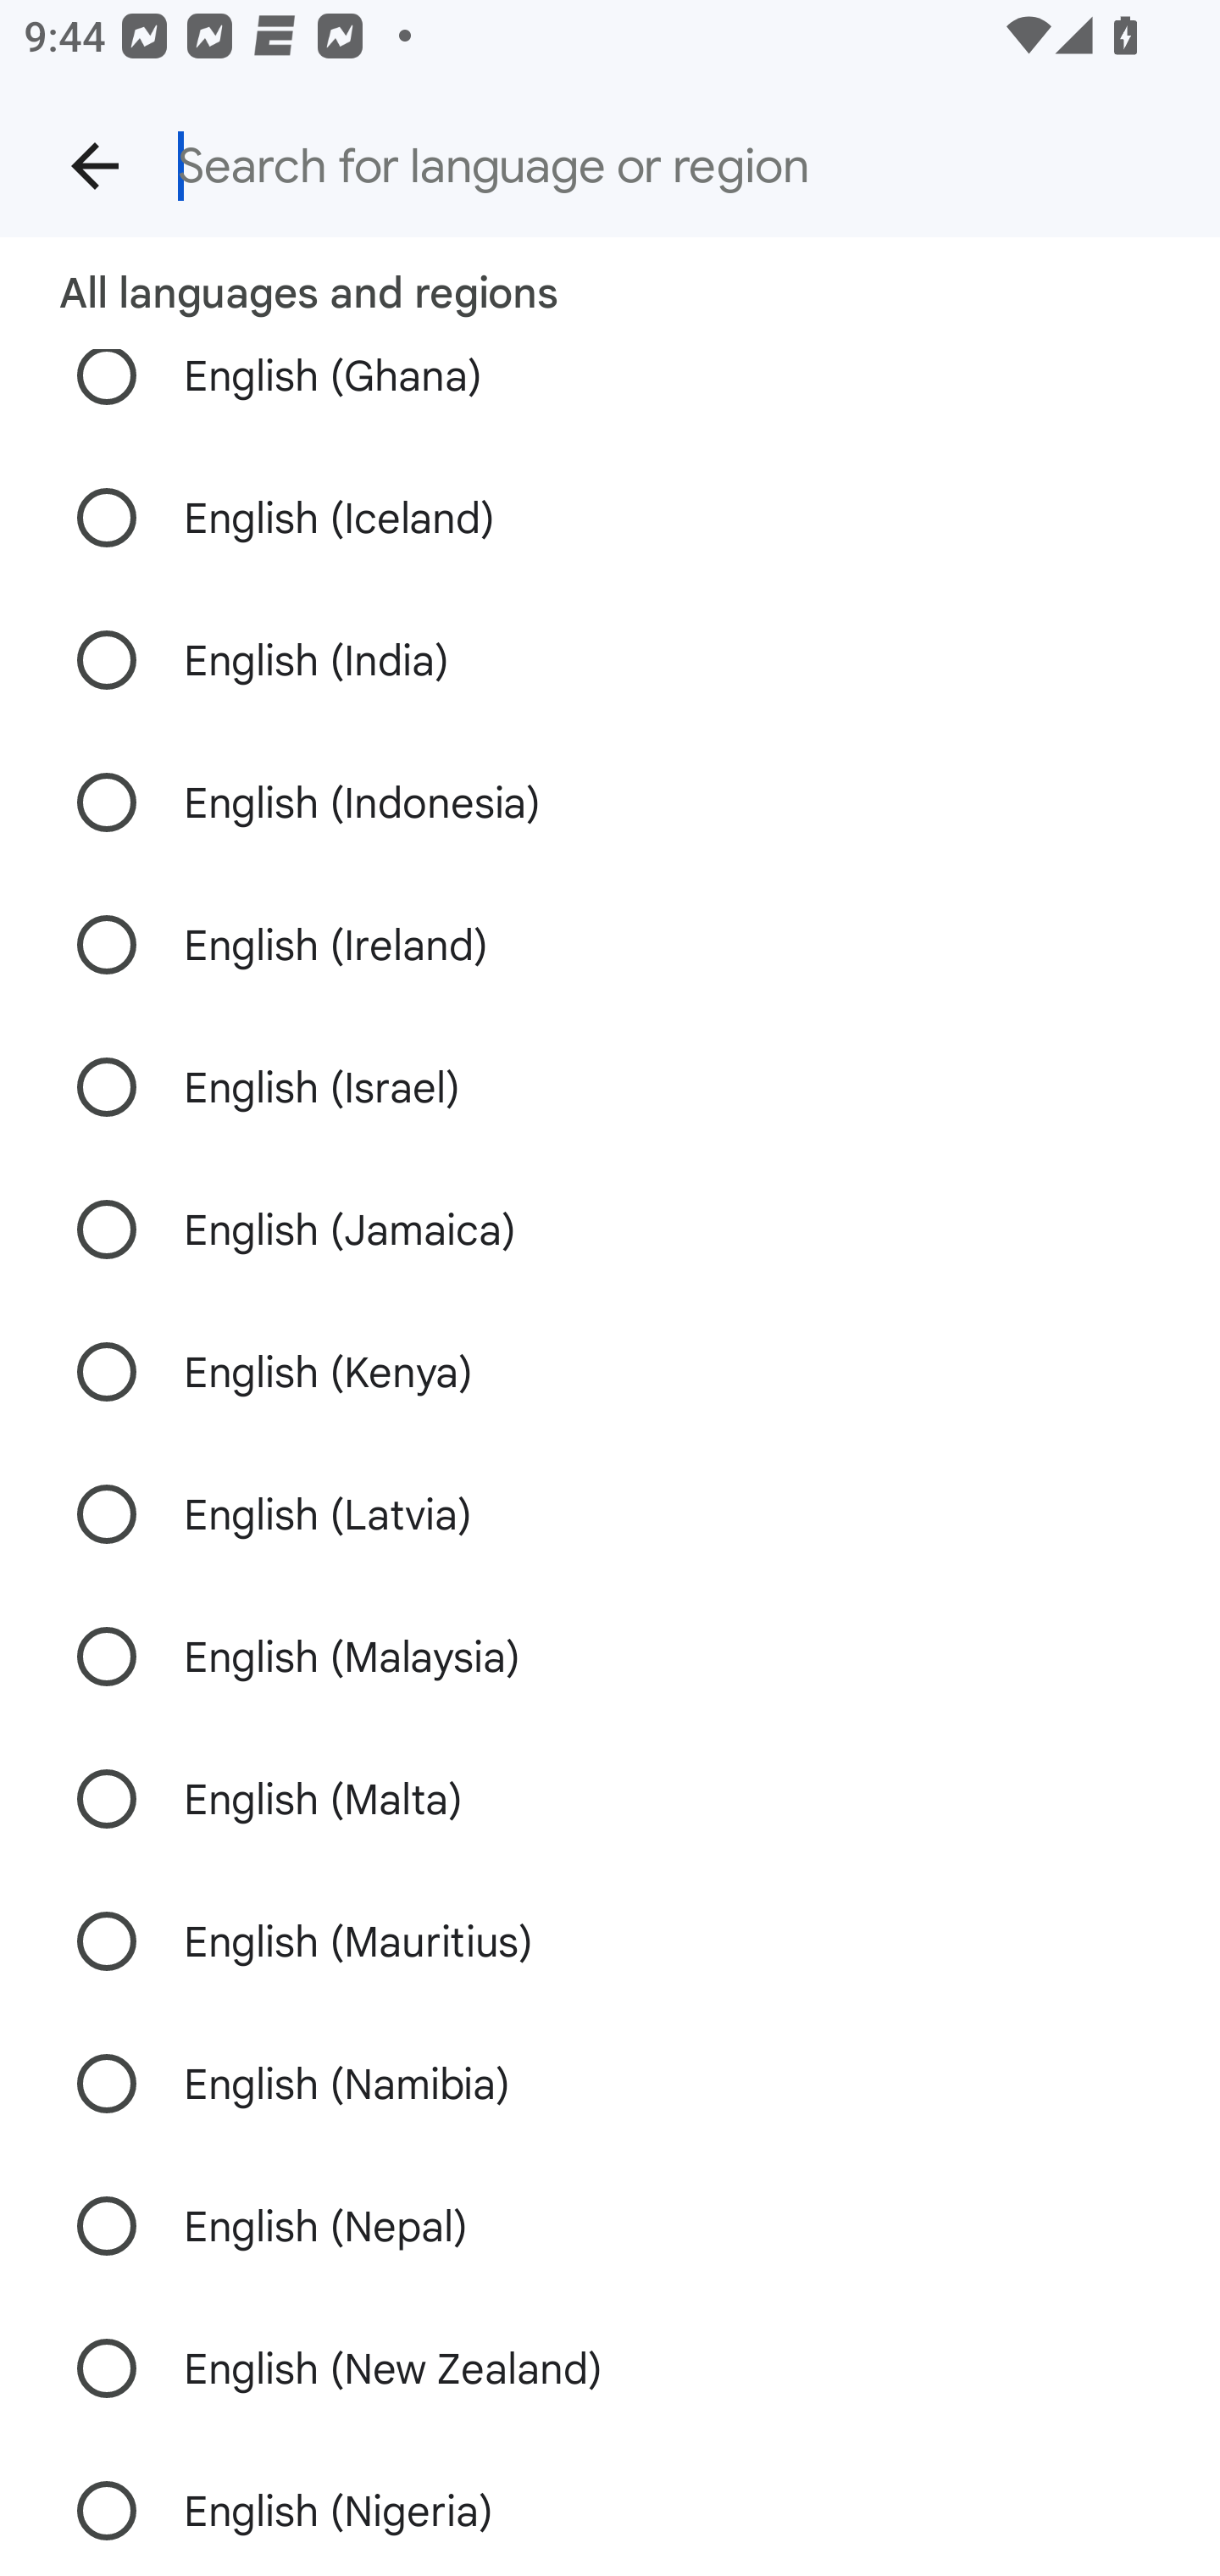 This screenshot has height=2576, width=1220. What do you see at coordinates (610, 802) in the screenshot?
I see `English (Indonesia)` at bounding box center [610, 802].